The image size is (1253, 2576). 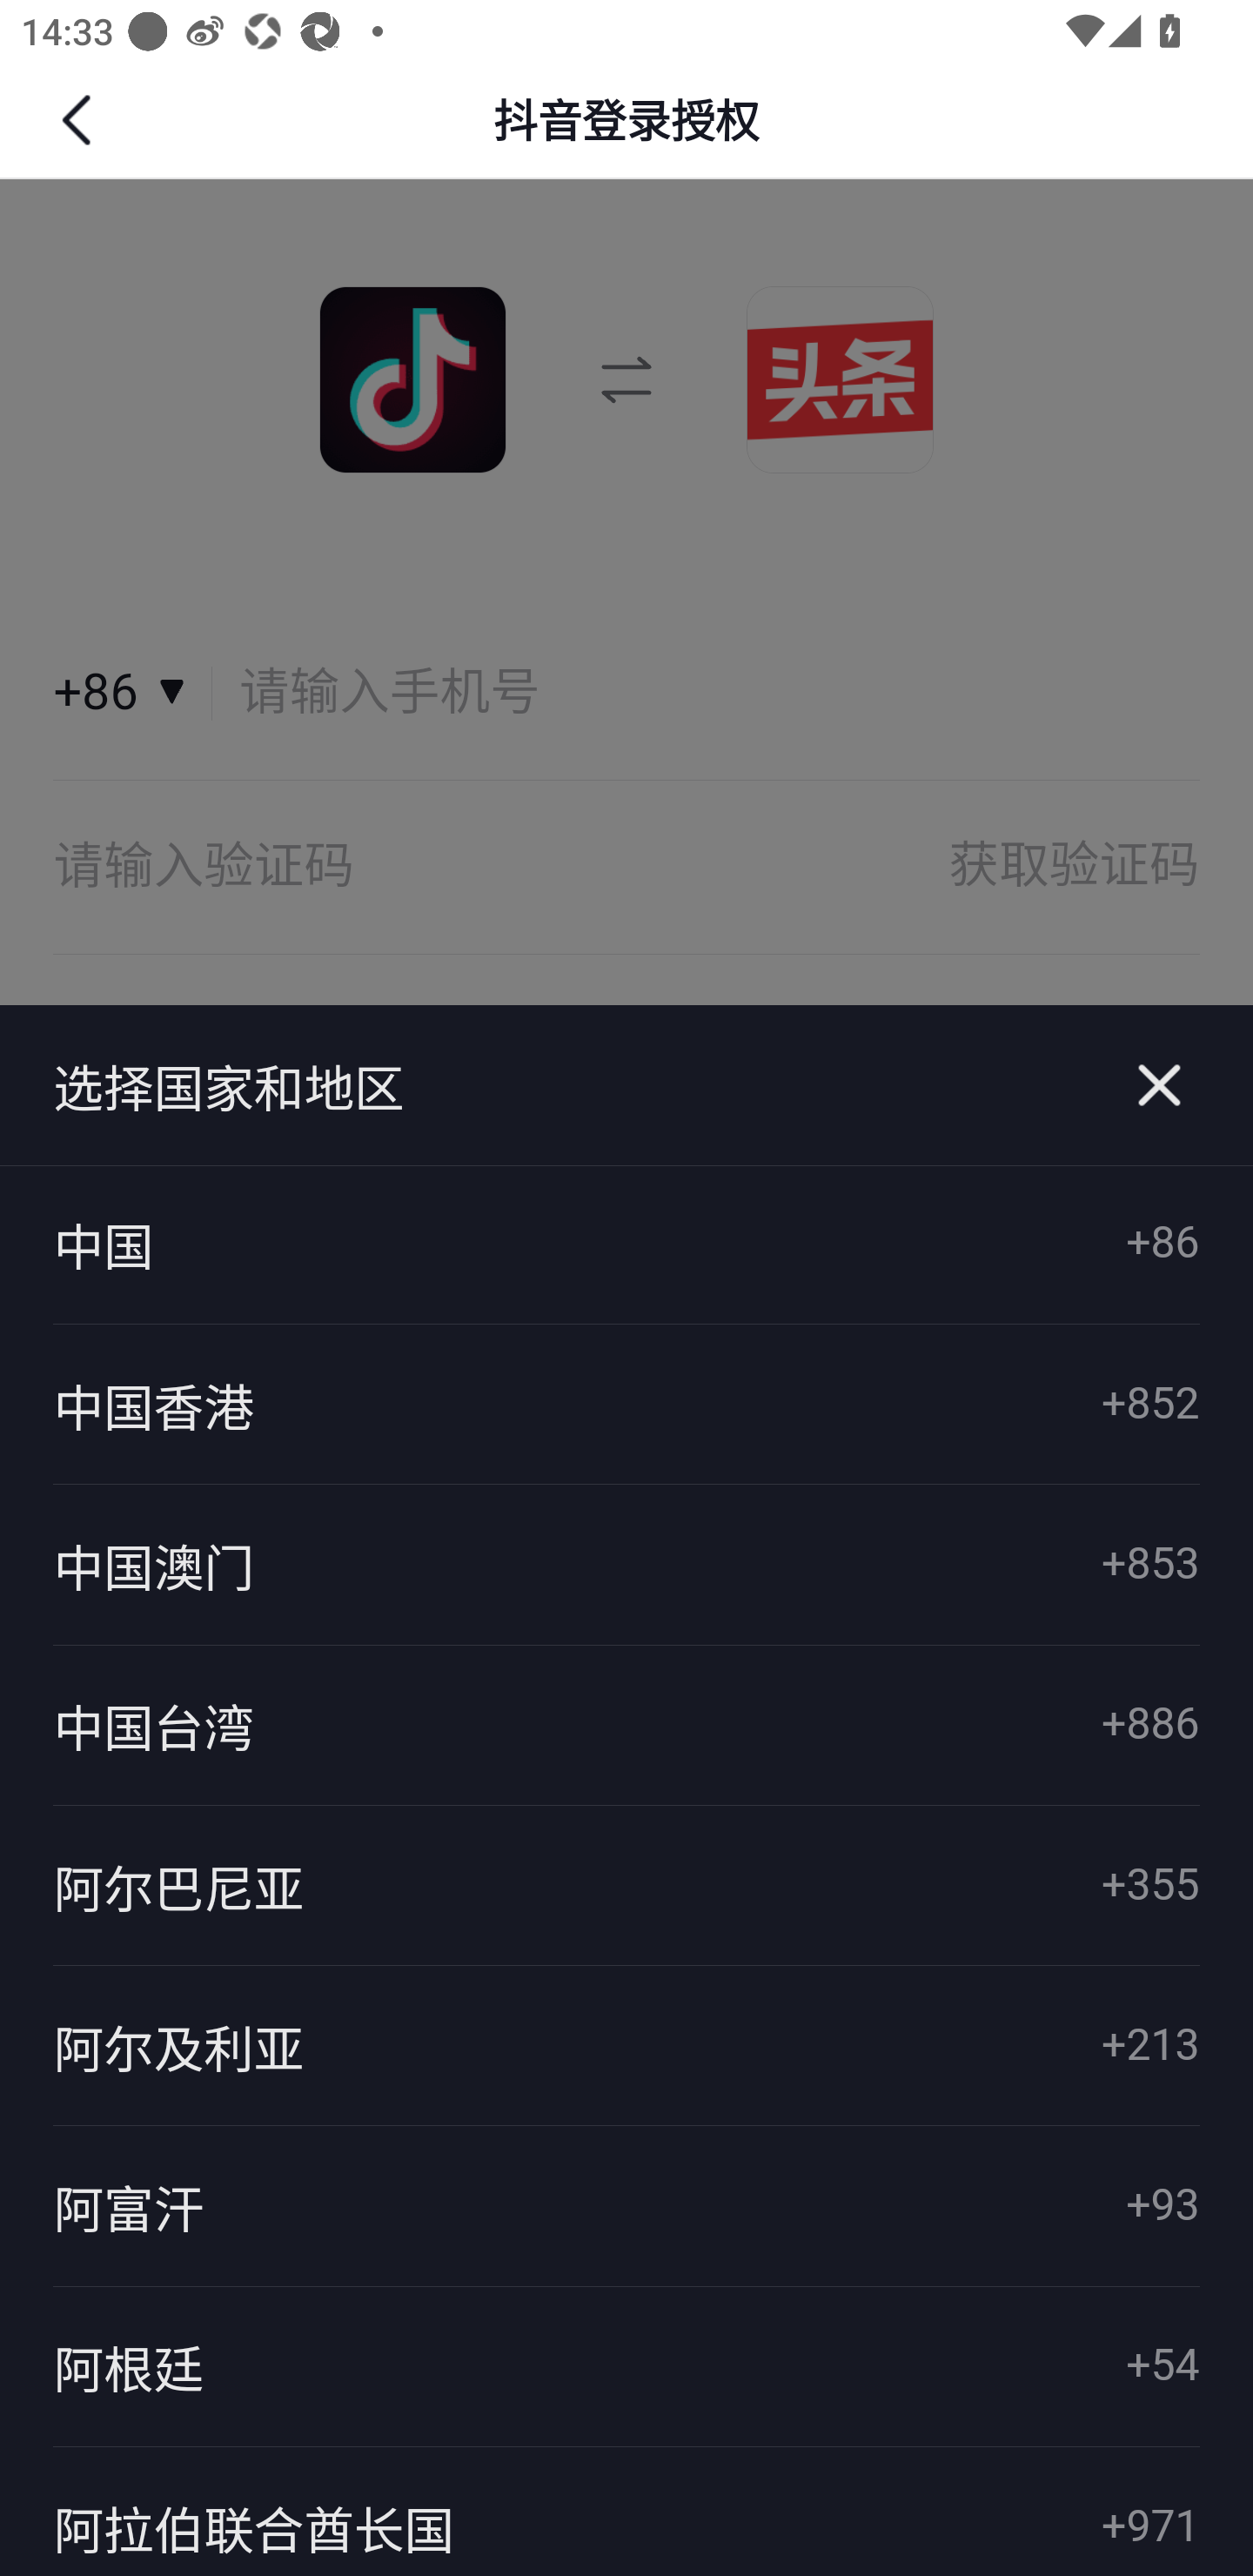 What do you see at coordinates (626, 2510) in the screenshot?
I see `阿拉伯联合酋长国+971` at bounding box center [626, 2510].